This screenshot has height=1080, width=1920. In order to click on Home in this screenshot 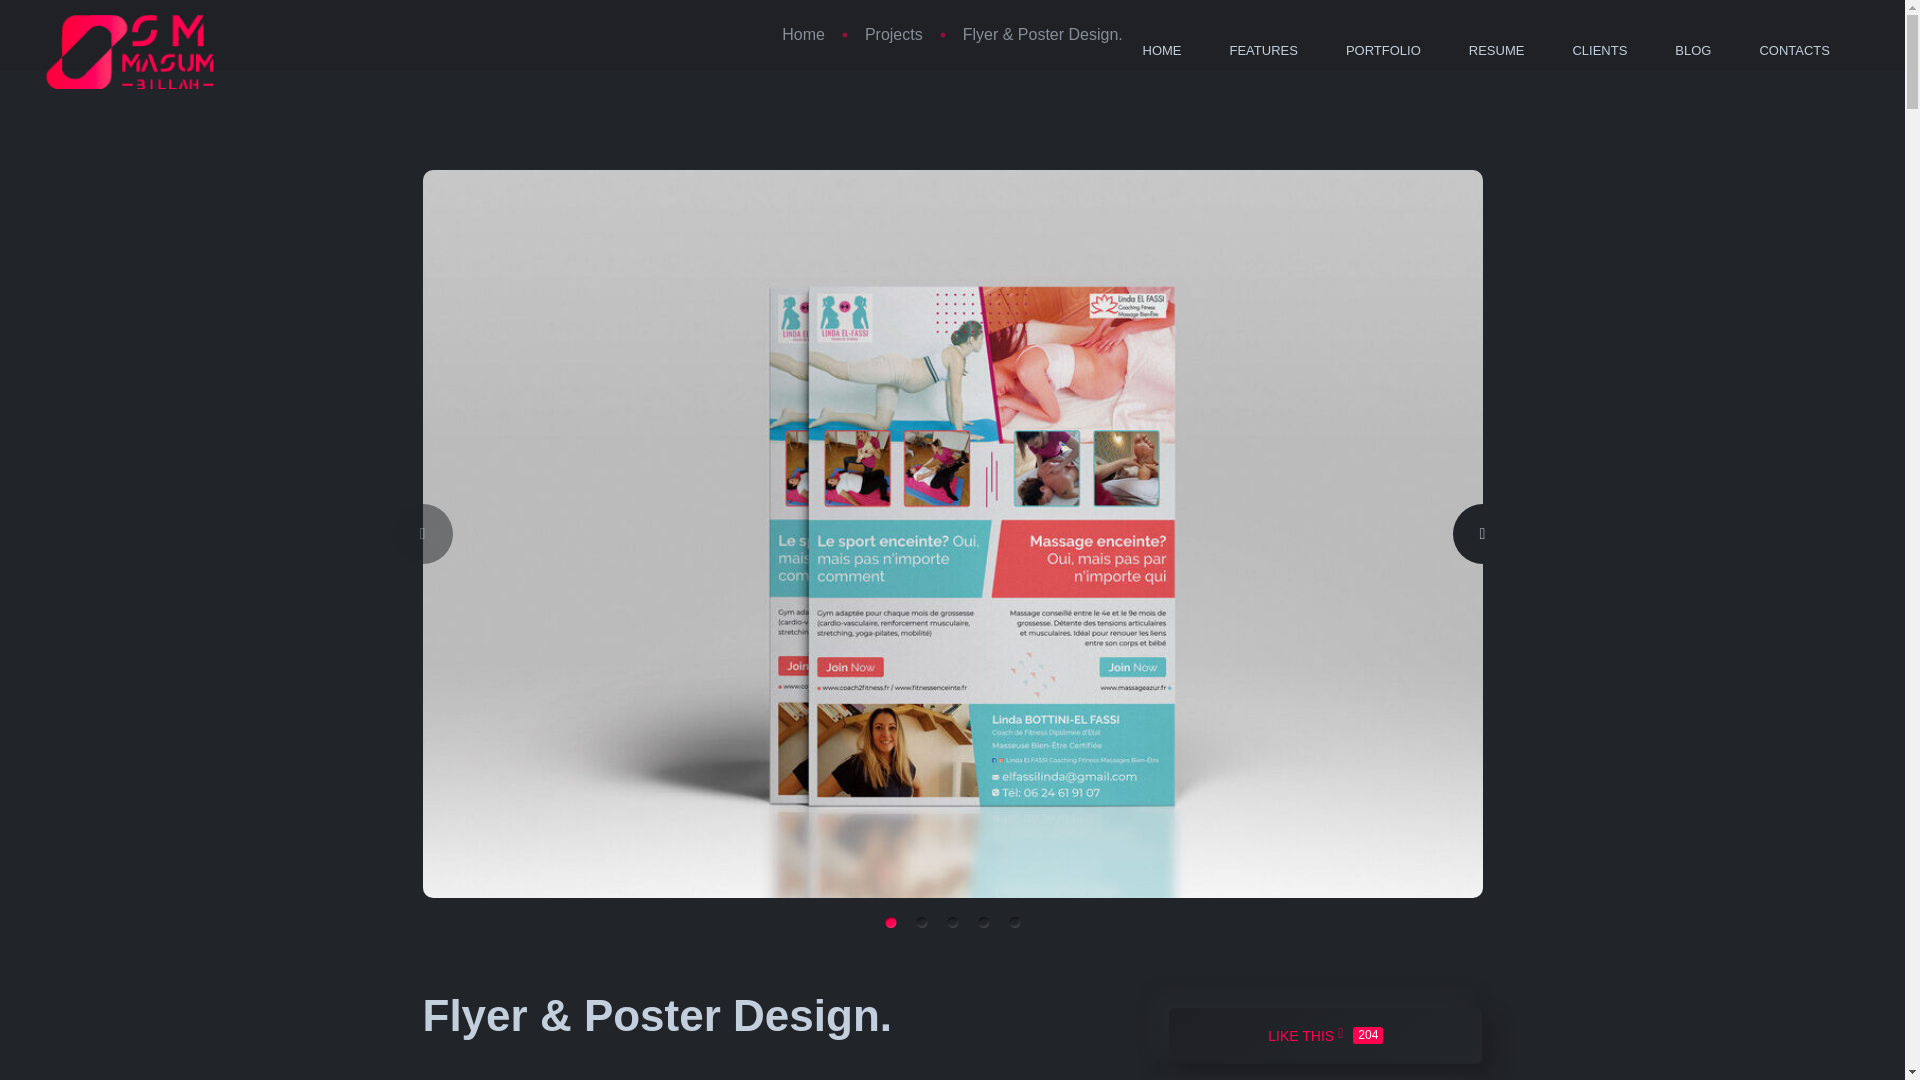, I will do `click(1383, 51)`.